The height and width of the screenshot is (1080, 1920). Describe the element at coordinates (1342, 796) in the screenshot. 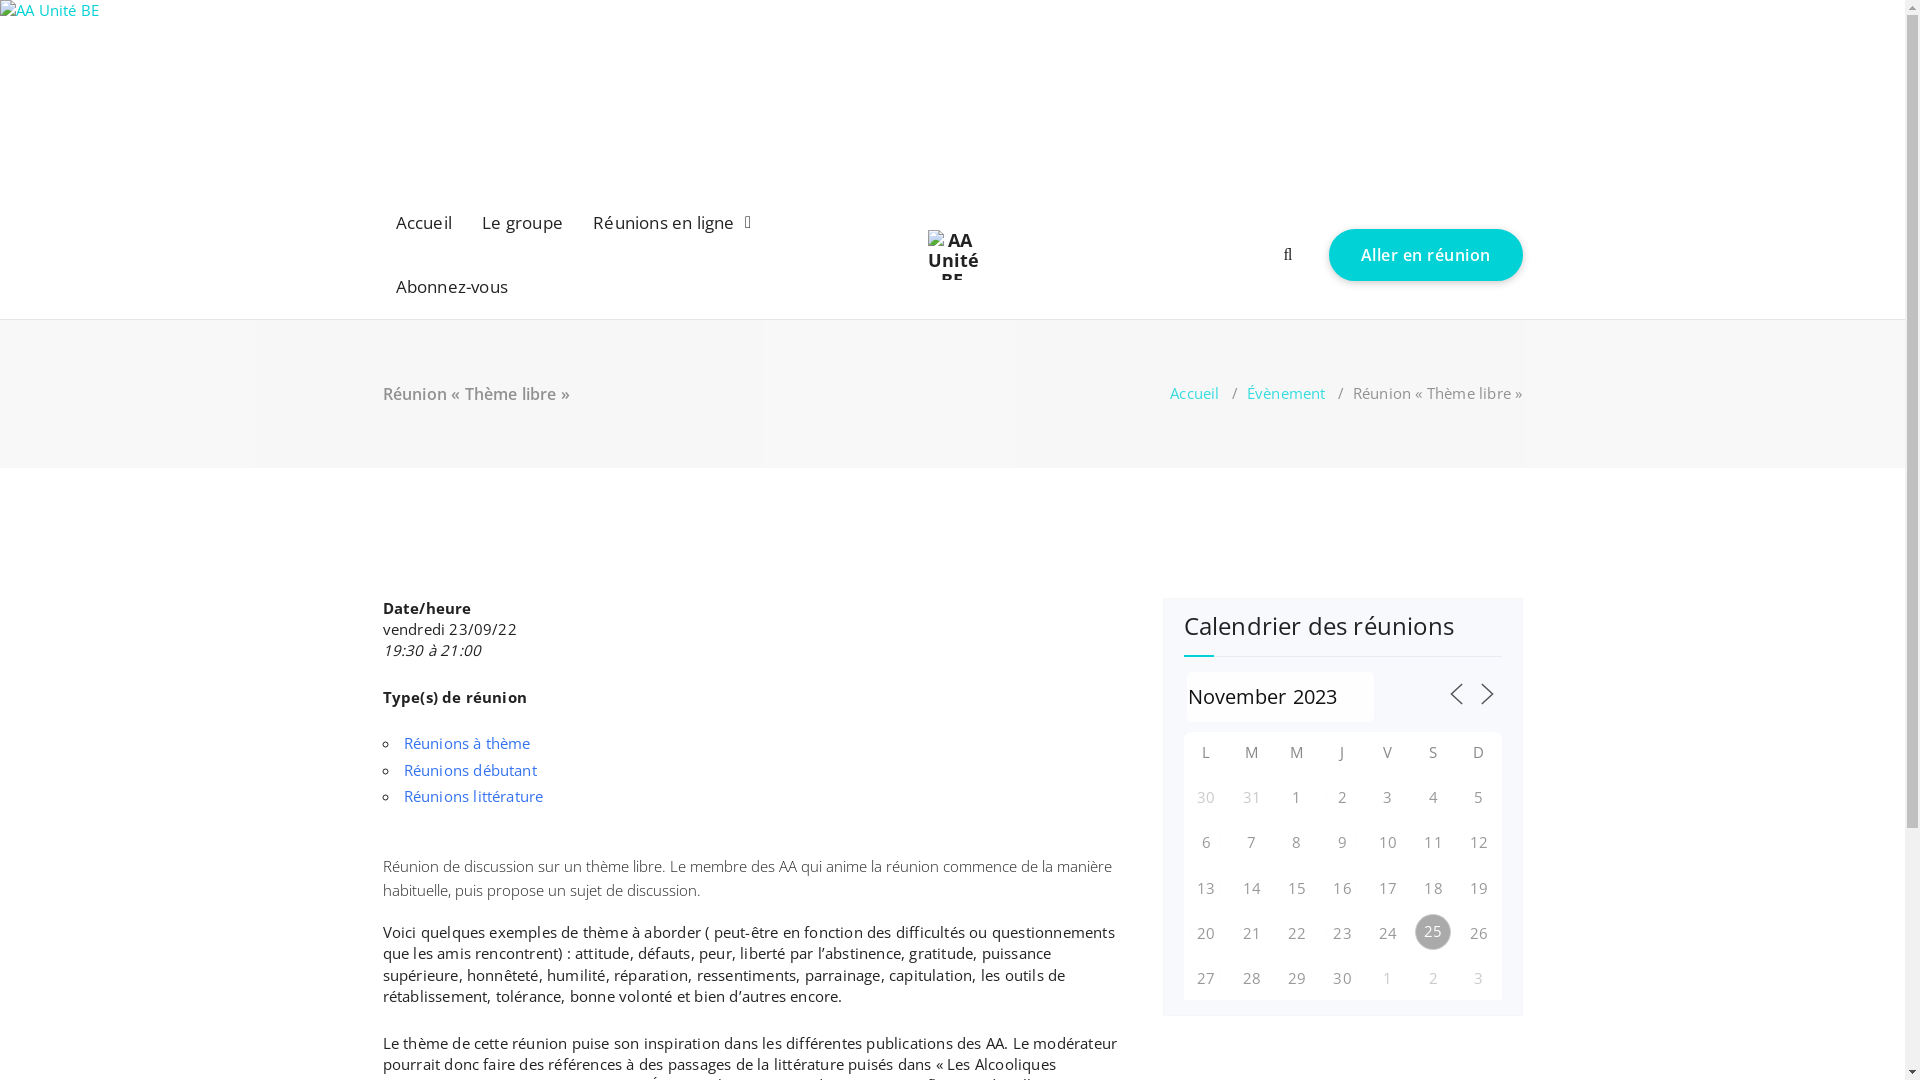

I see `2` at that location.